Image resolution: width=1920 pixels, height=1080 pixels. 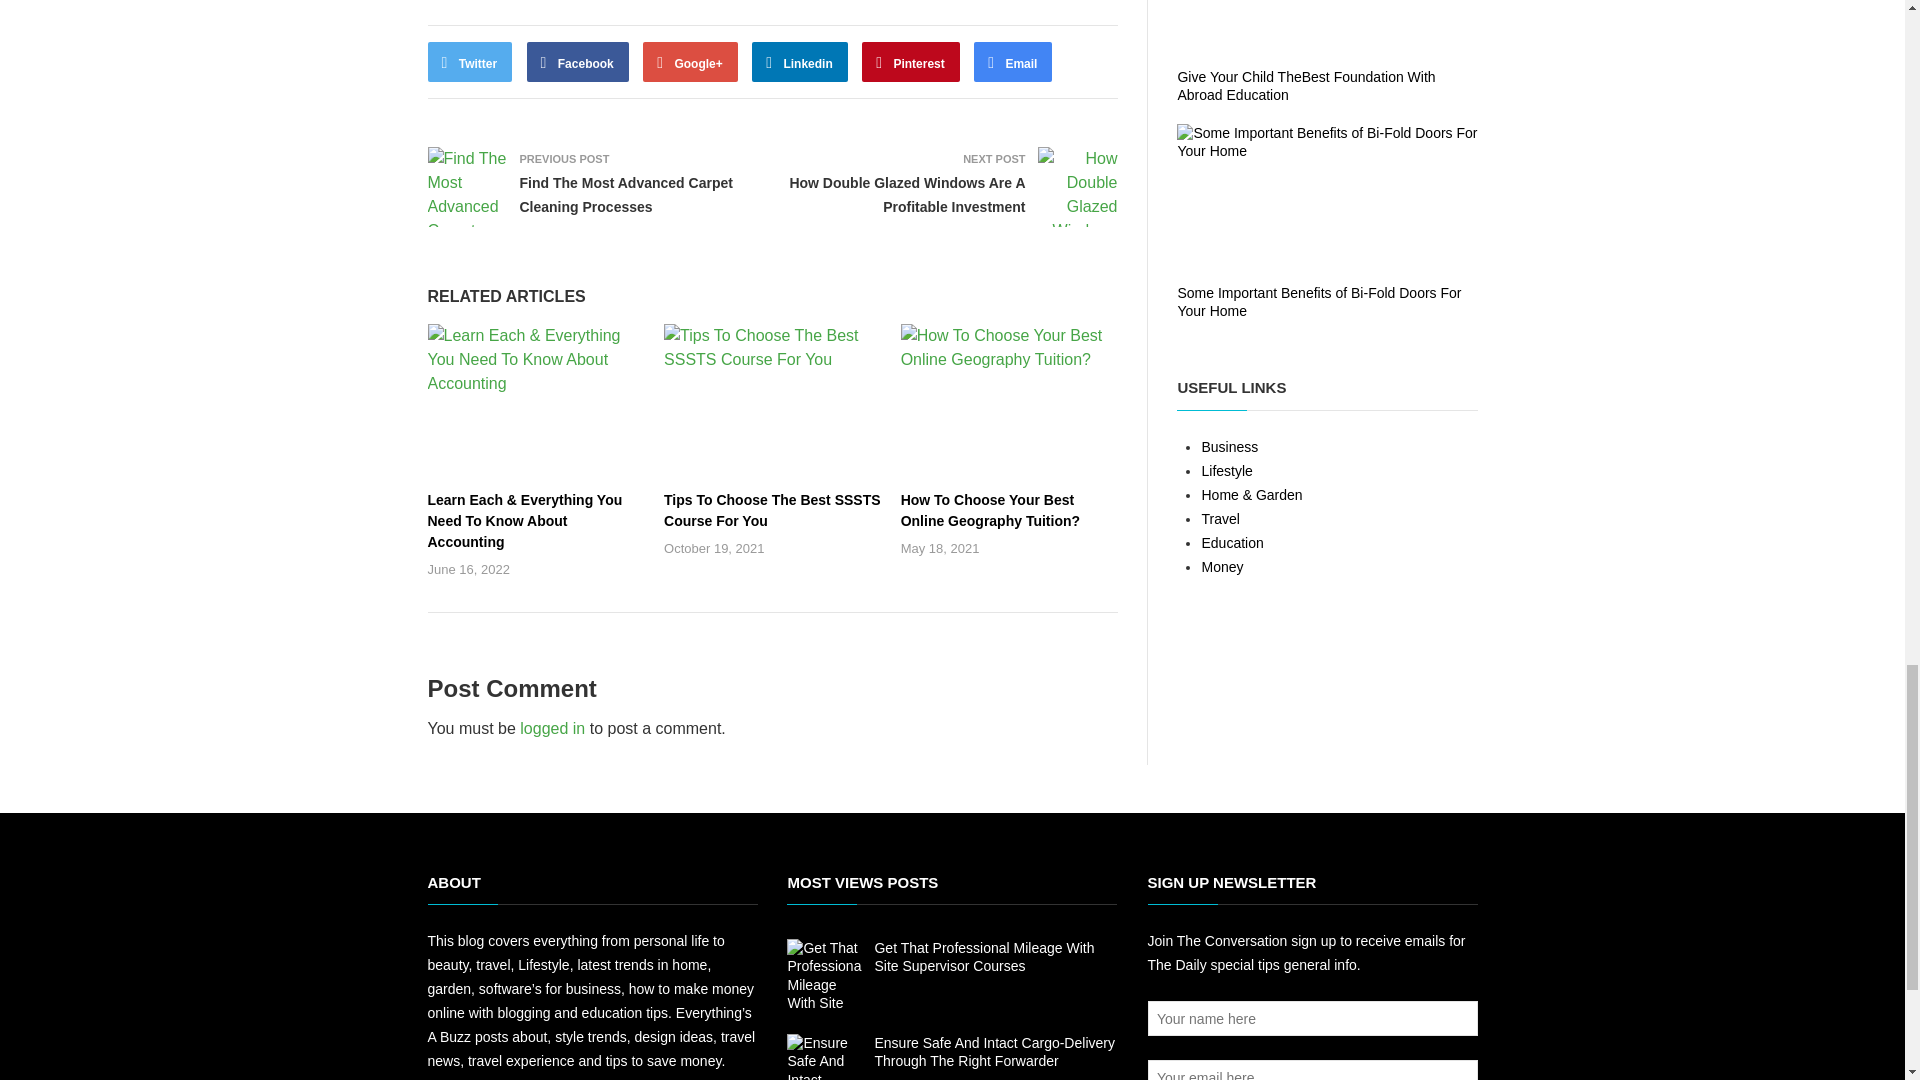 I want to click on How Double Glazed Windows Are A Profitable Investment, so click(x=907, y=194).